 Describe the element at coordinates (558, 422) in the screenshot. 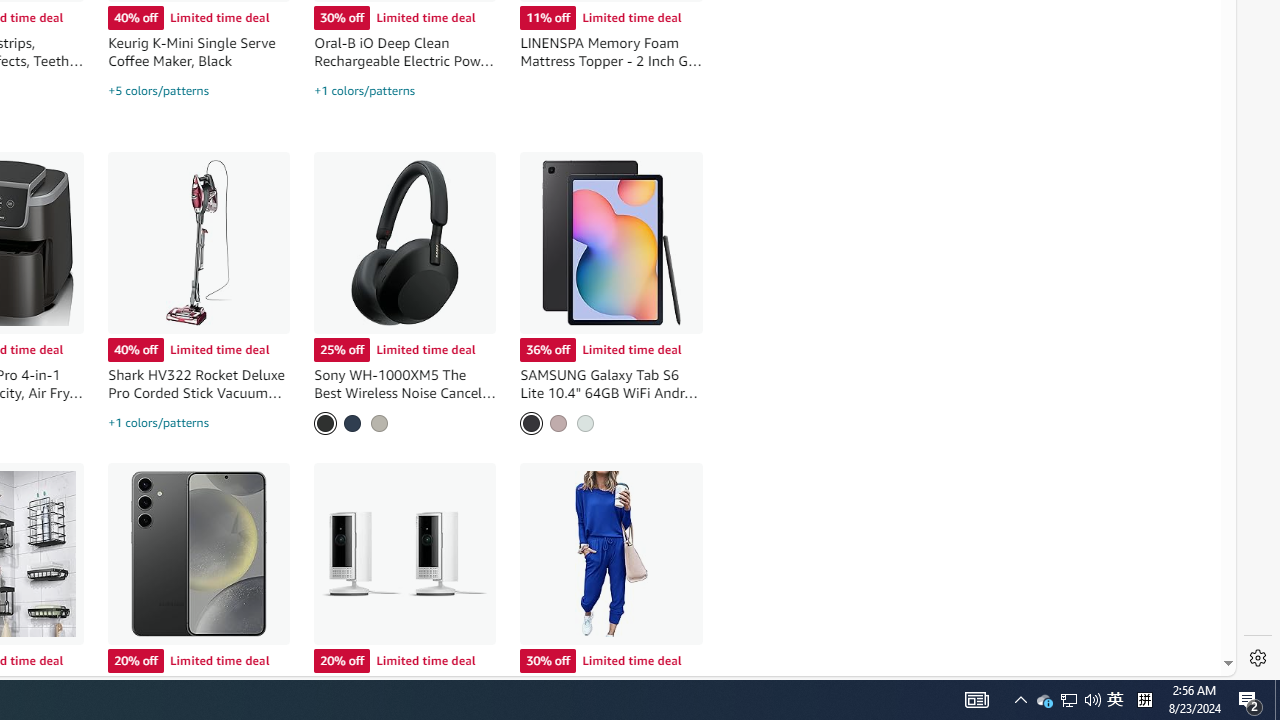

I see `Chiffon Pink` at that location.